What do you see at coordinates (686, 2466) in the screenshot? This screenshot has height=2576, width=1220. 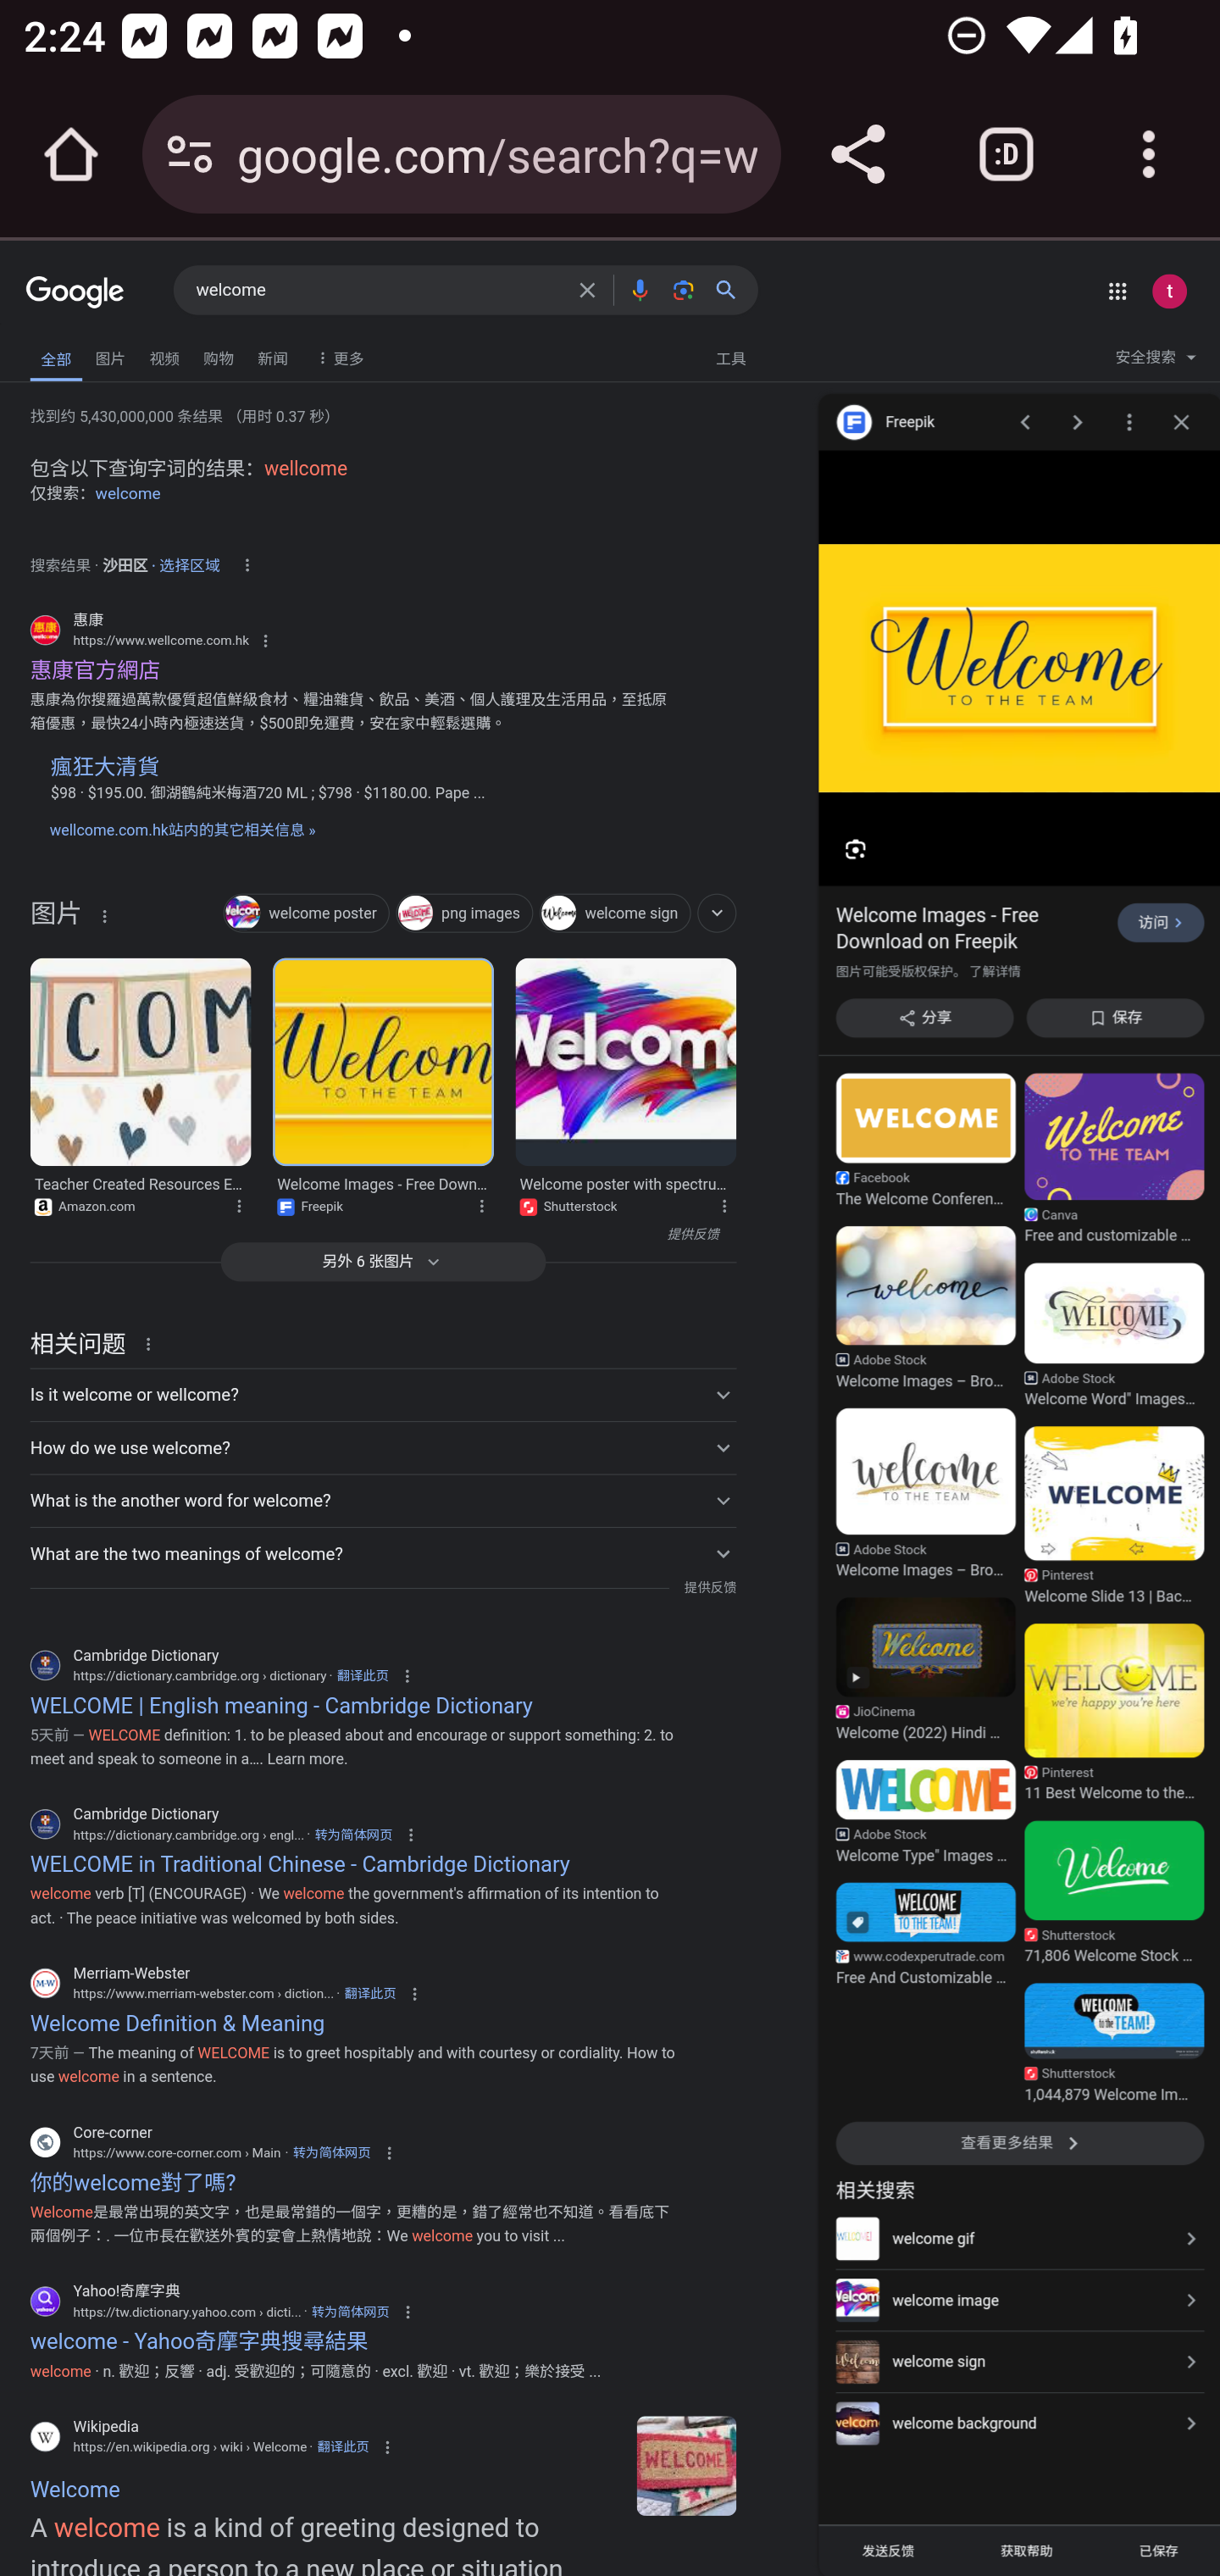 I see `Welcome` at bounding box center [686, 2466].